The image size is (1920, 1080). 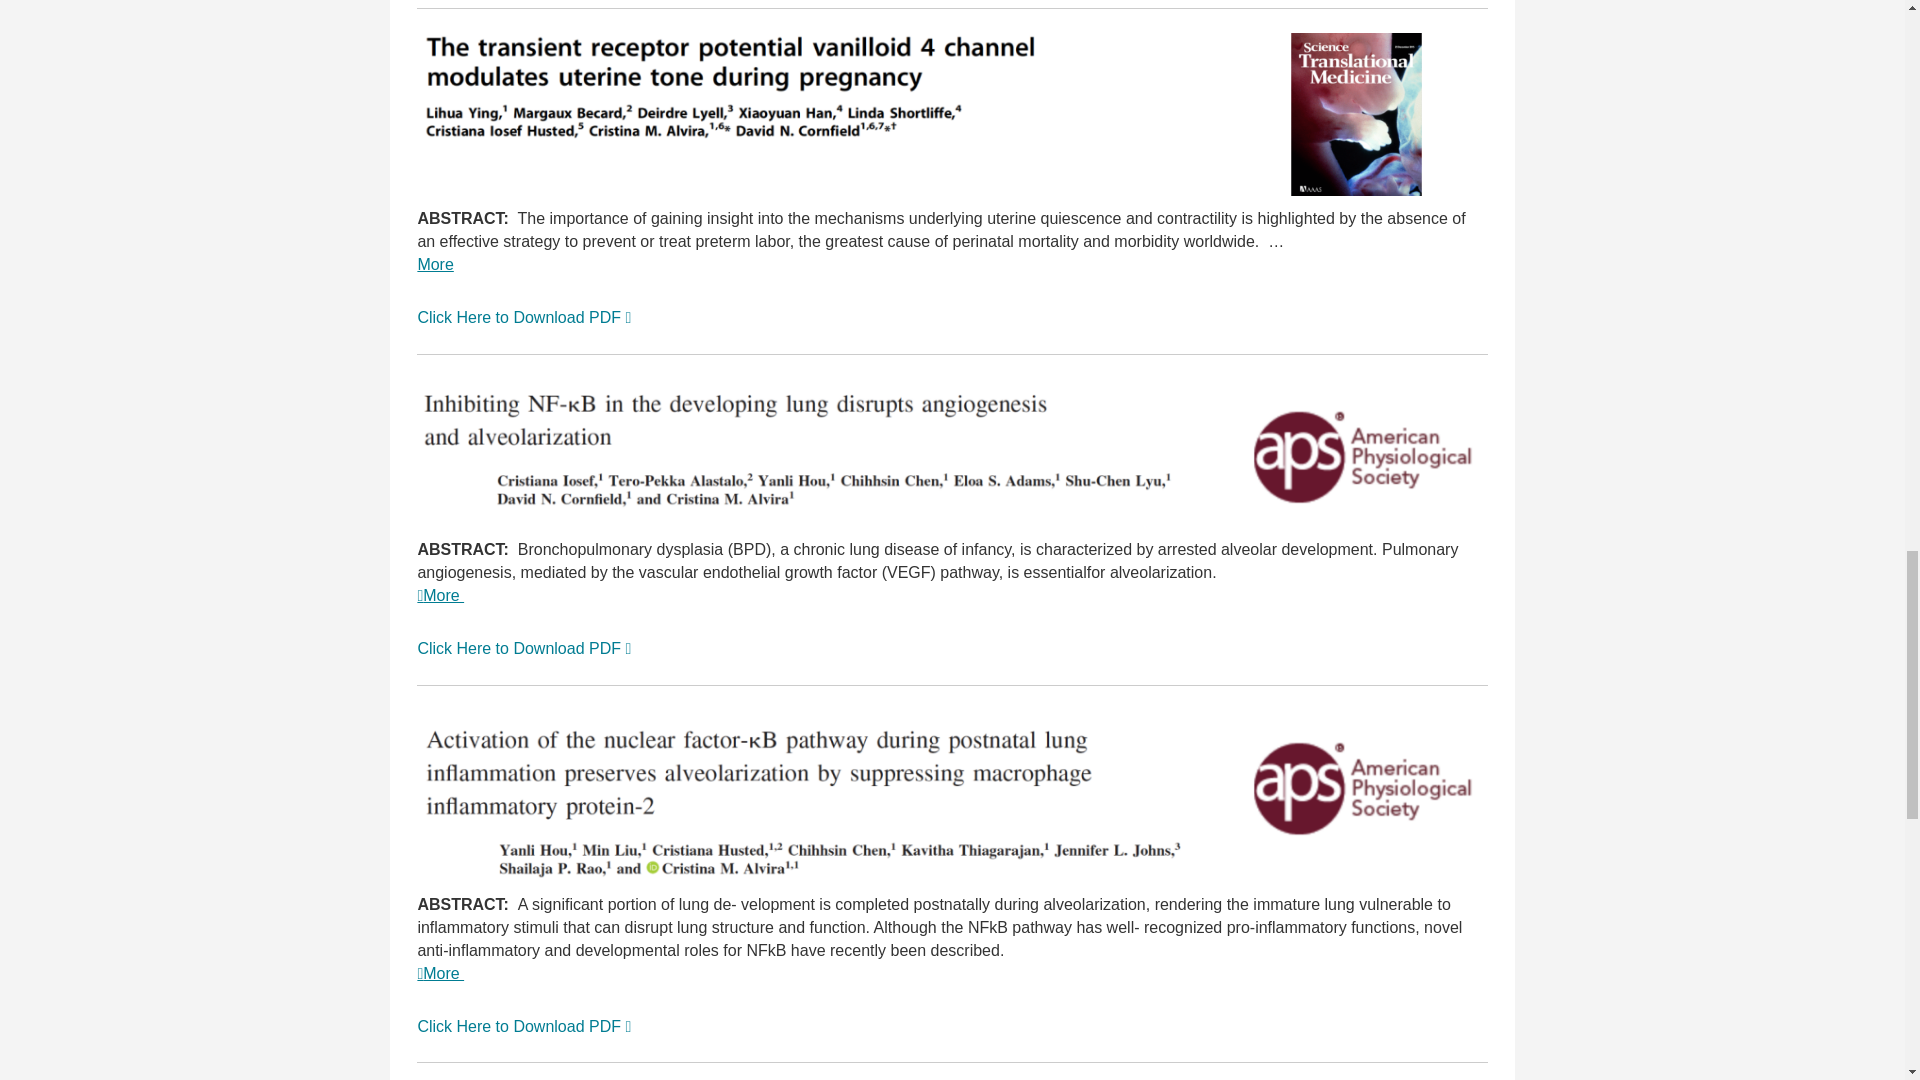 What do you see at coordinates (1357, 454) in the screenshot?
I see `Screen-Shot-2017-06-21-at-12.43.55-PM ` at bounding box center [1357, 454].